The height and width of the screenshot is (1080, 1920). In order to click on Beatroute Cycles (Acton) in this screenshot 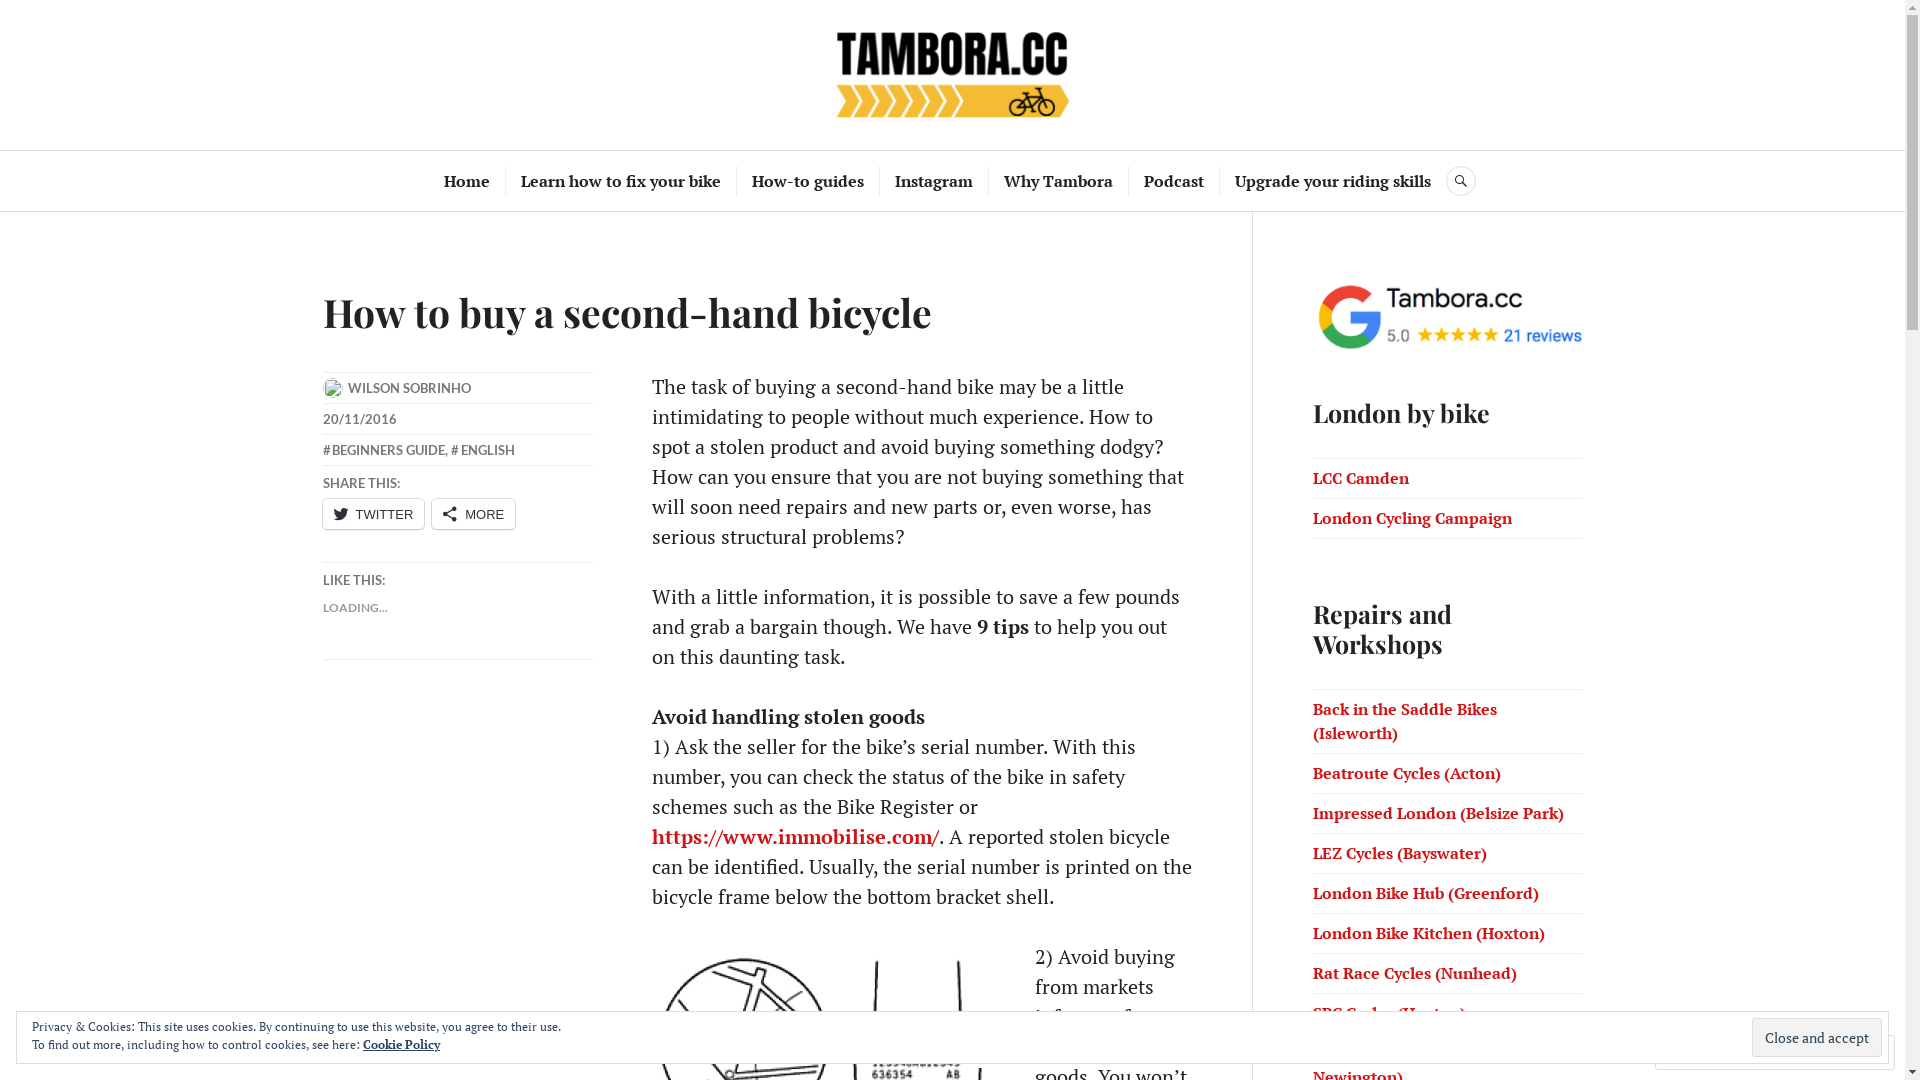, I will do `click(1406, 773)`.